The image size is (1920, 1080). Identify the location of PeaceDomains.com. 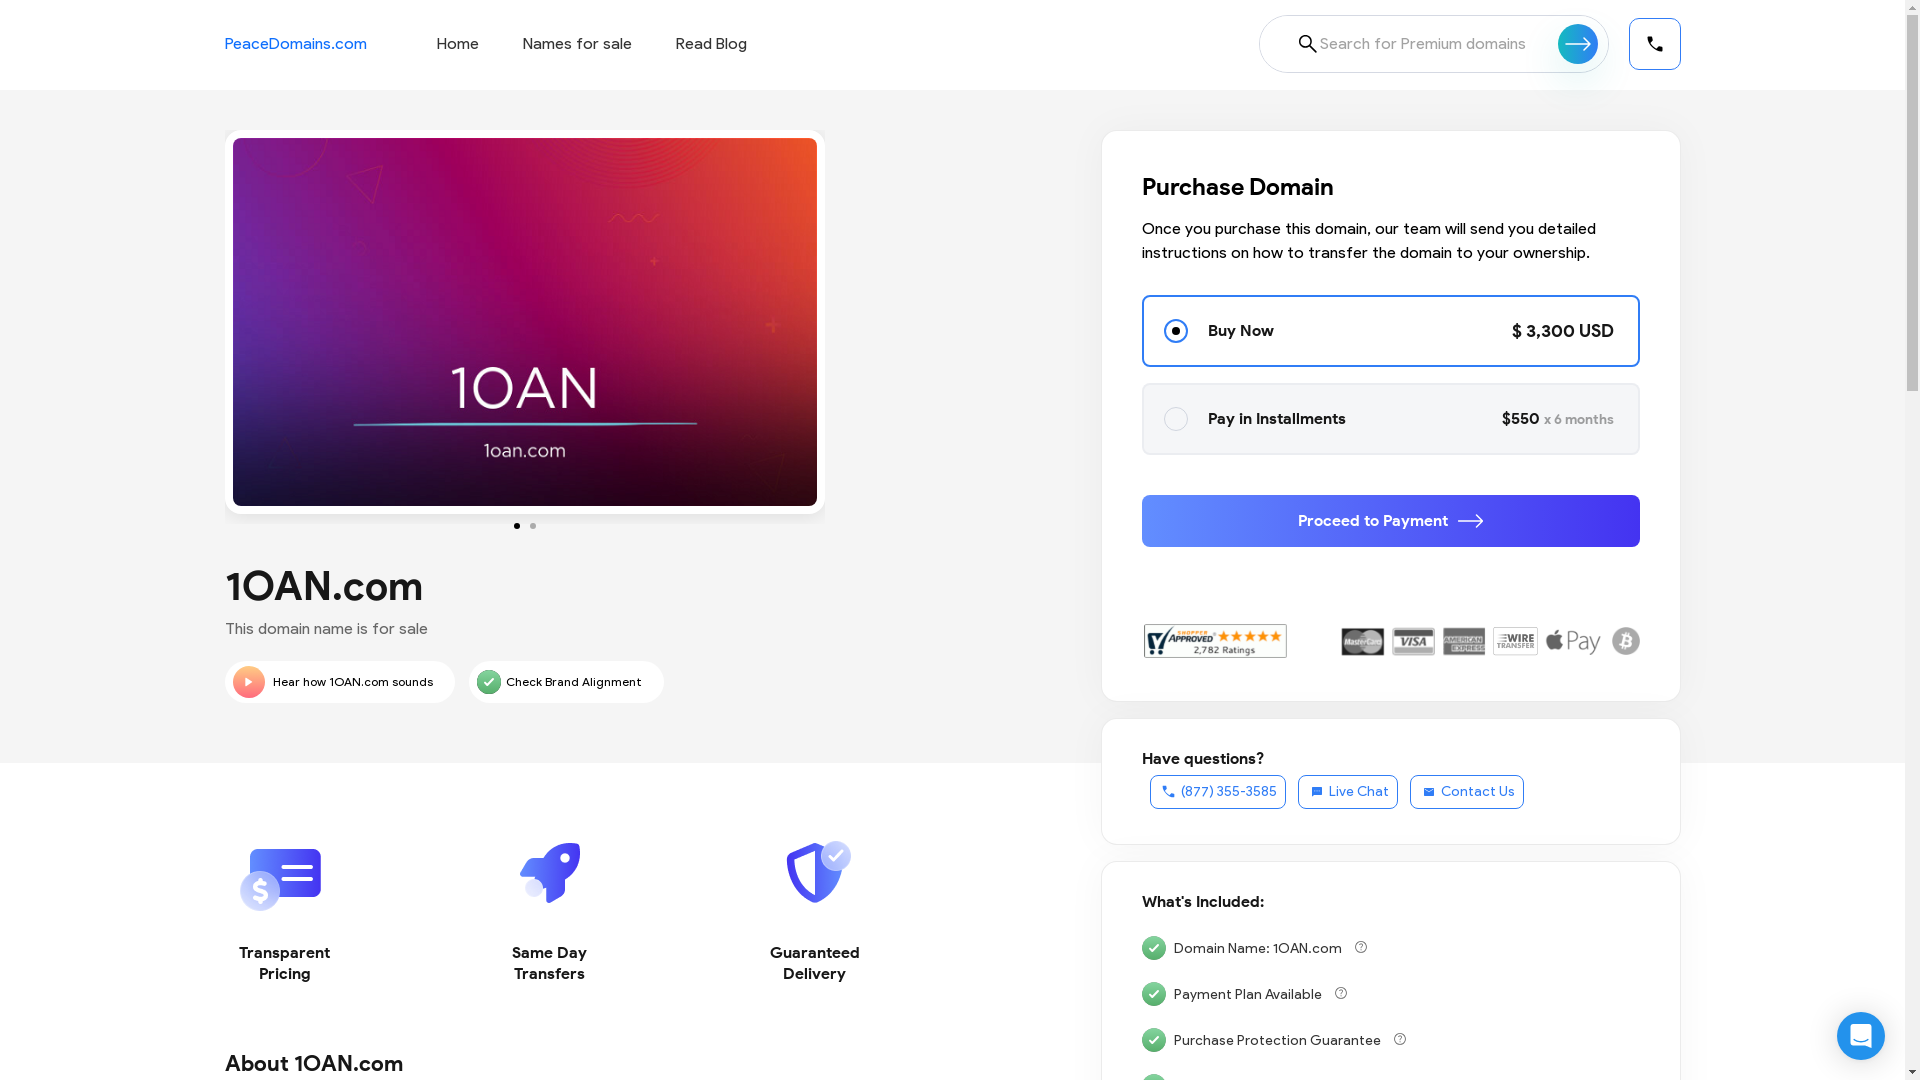
(295, 44).